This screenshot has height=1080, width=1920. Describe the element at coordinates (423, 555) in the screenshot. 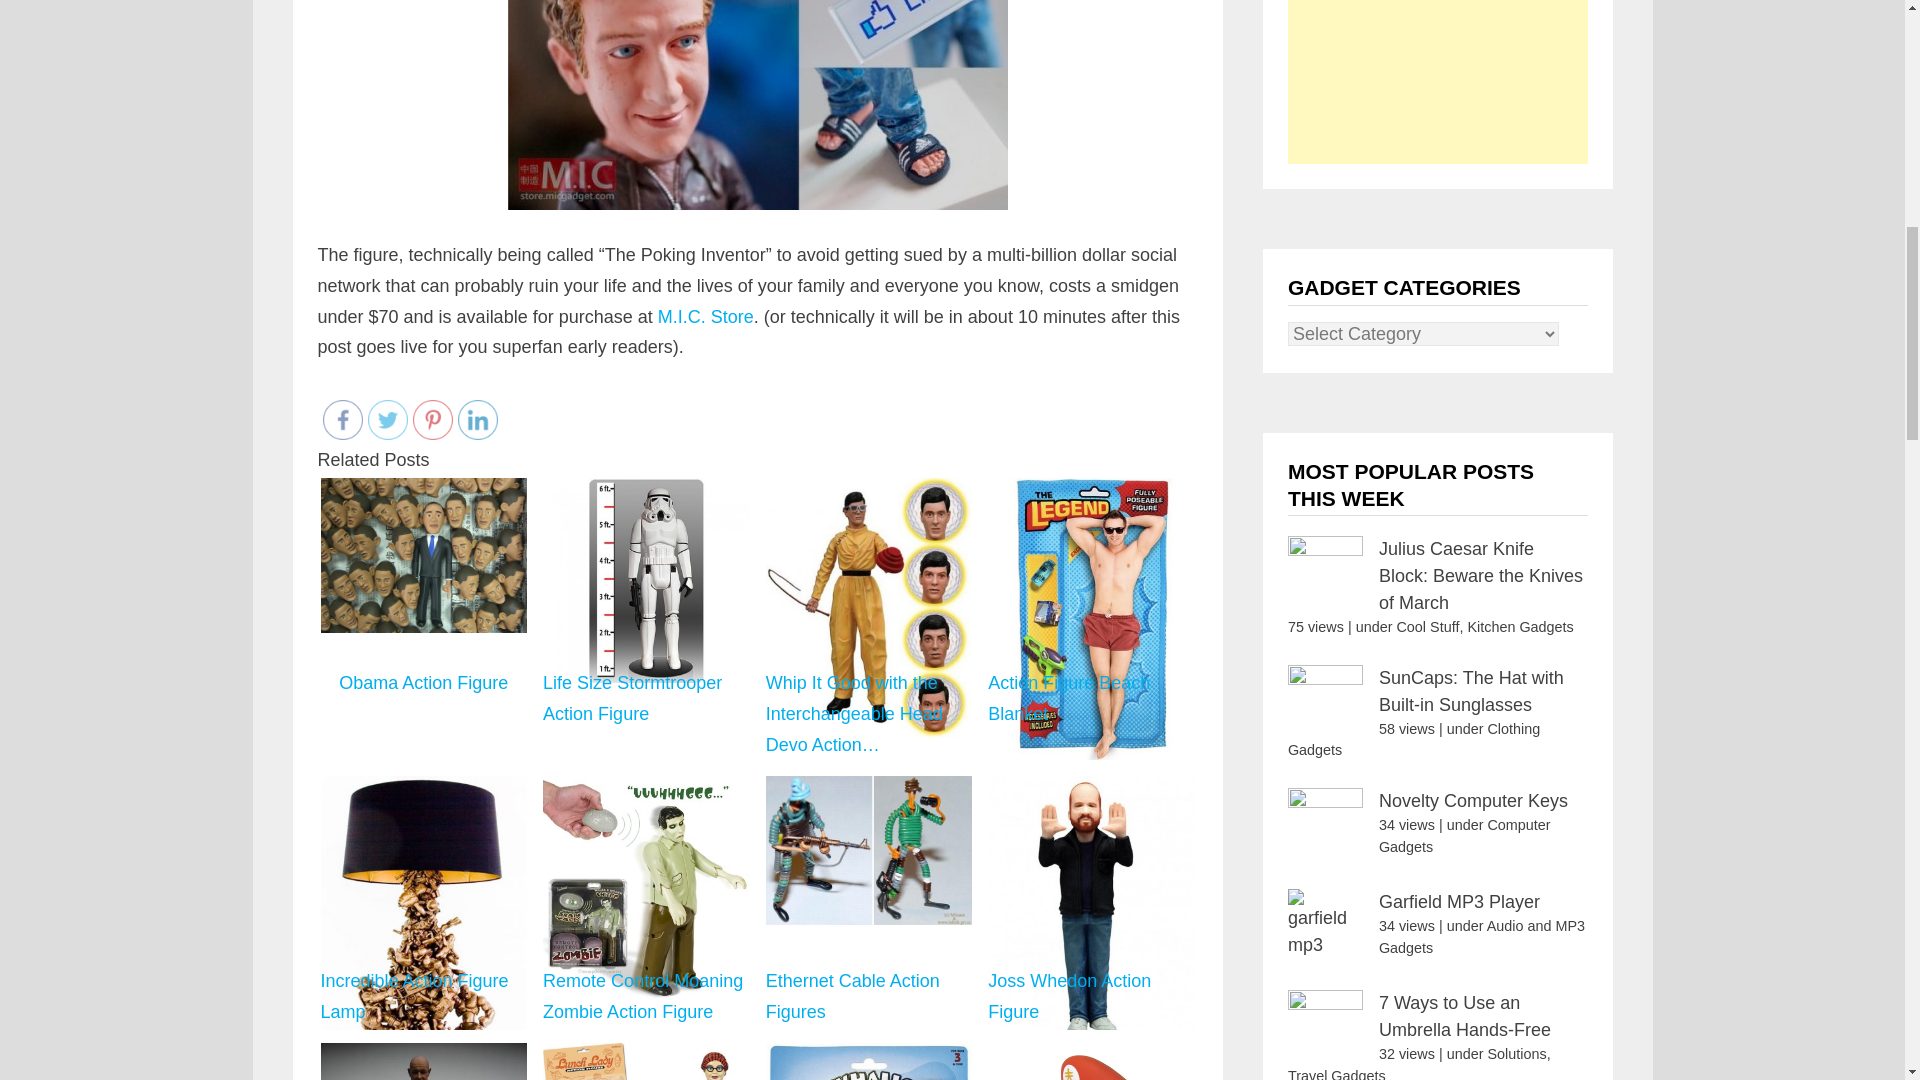

I see `Obama Action Figure` at that location.